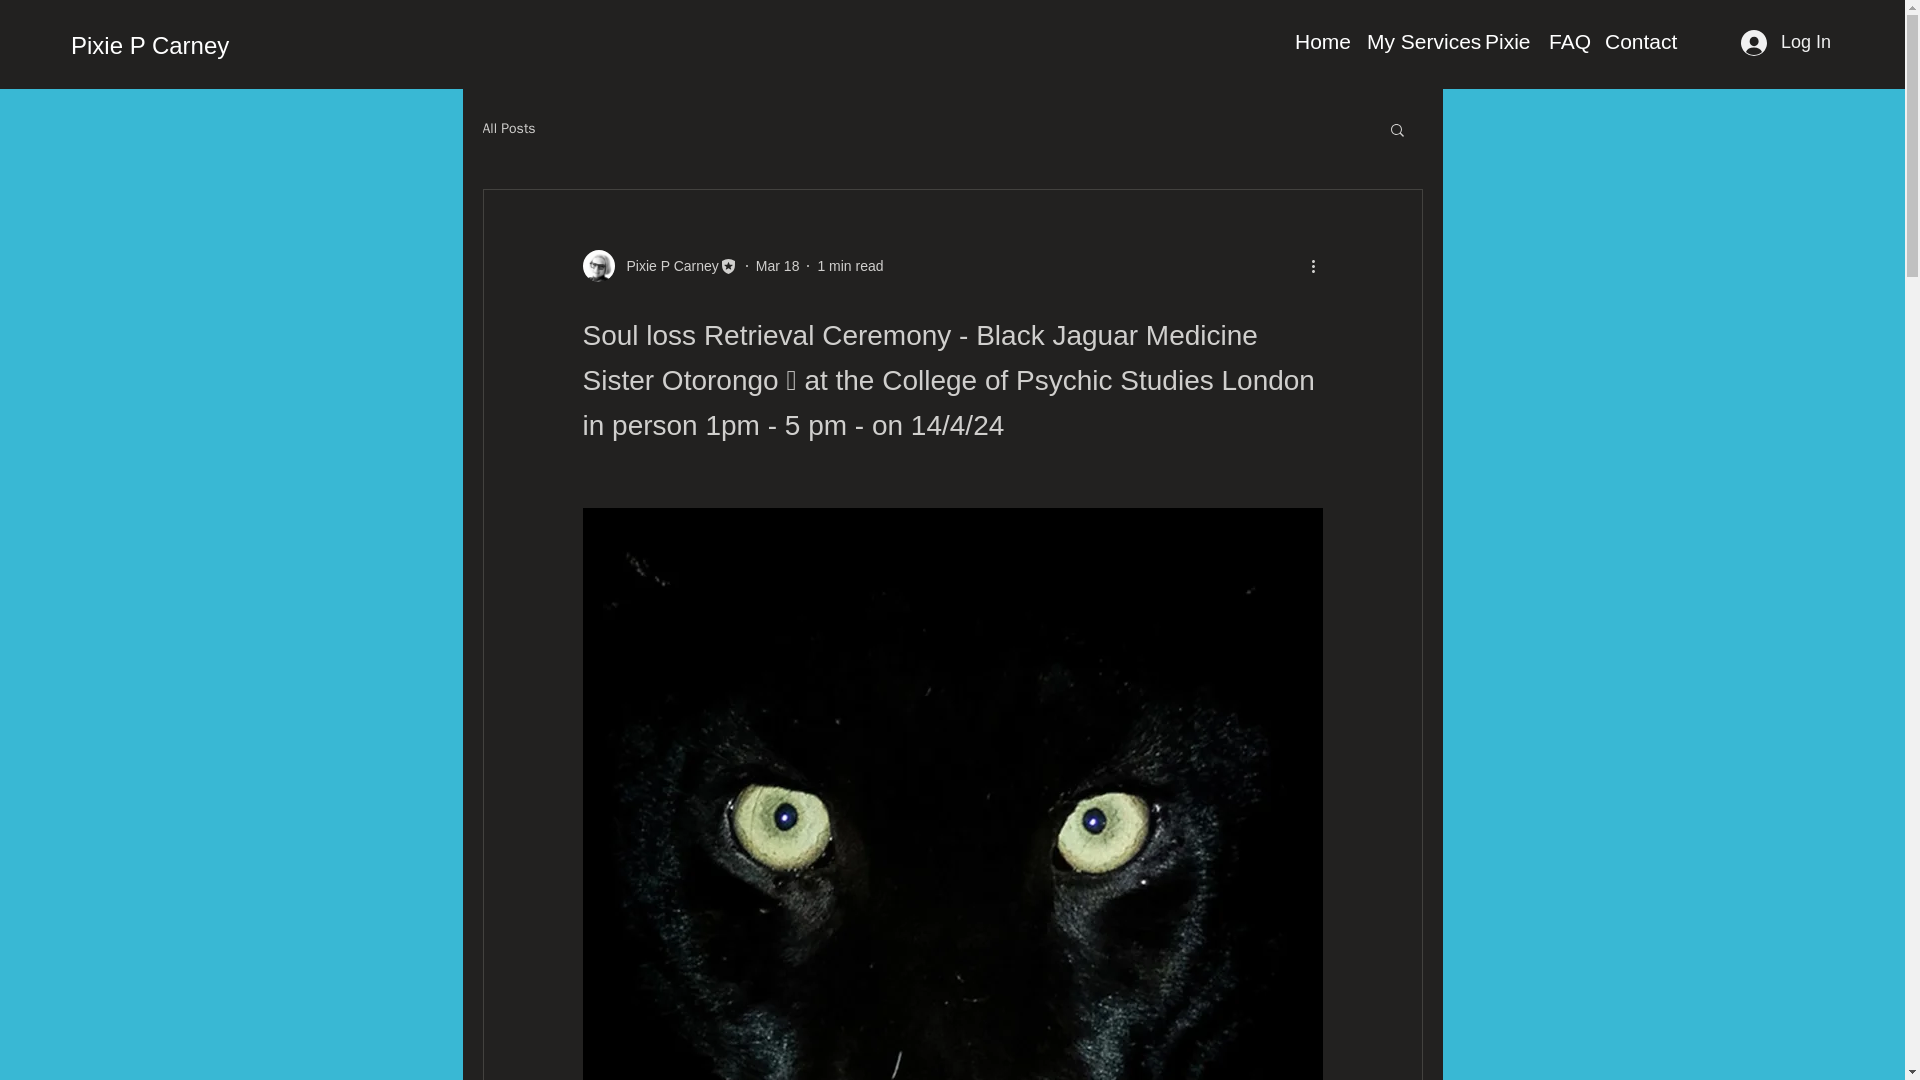 This screenshot has width=1920, height=1080. What do you see at coordinates (659, 265) in the screenshot?
I see `Pixie P Carney` at bounding box center [659, 265].